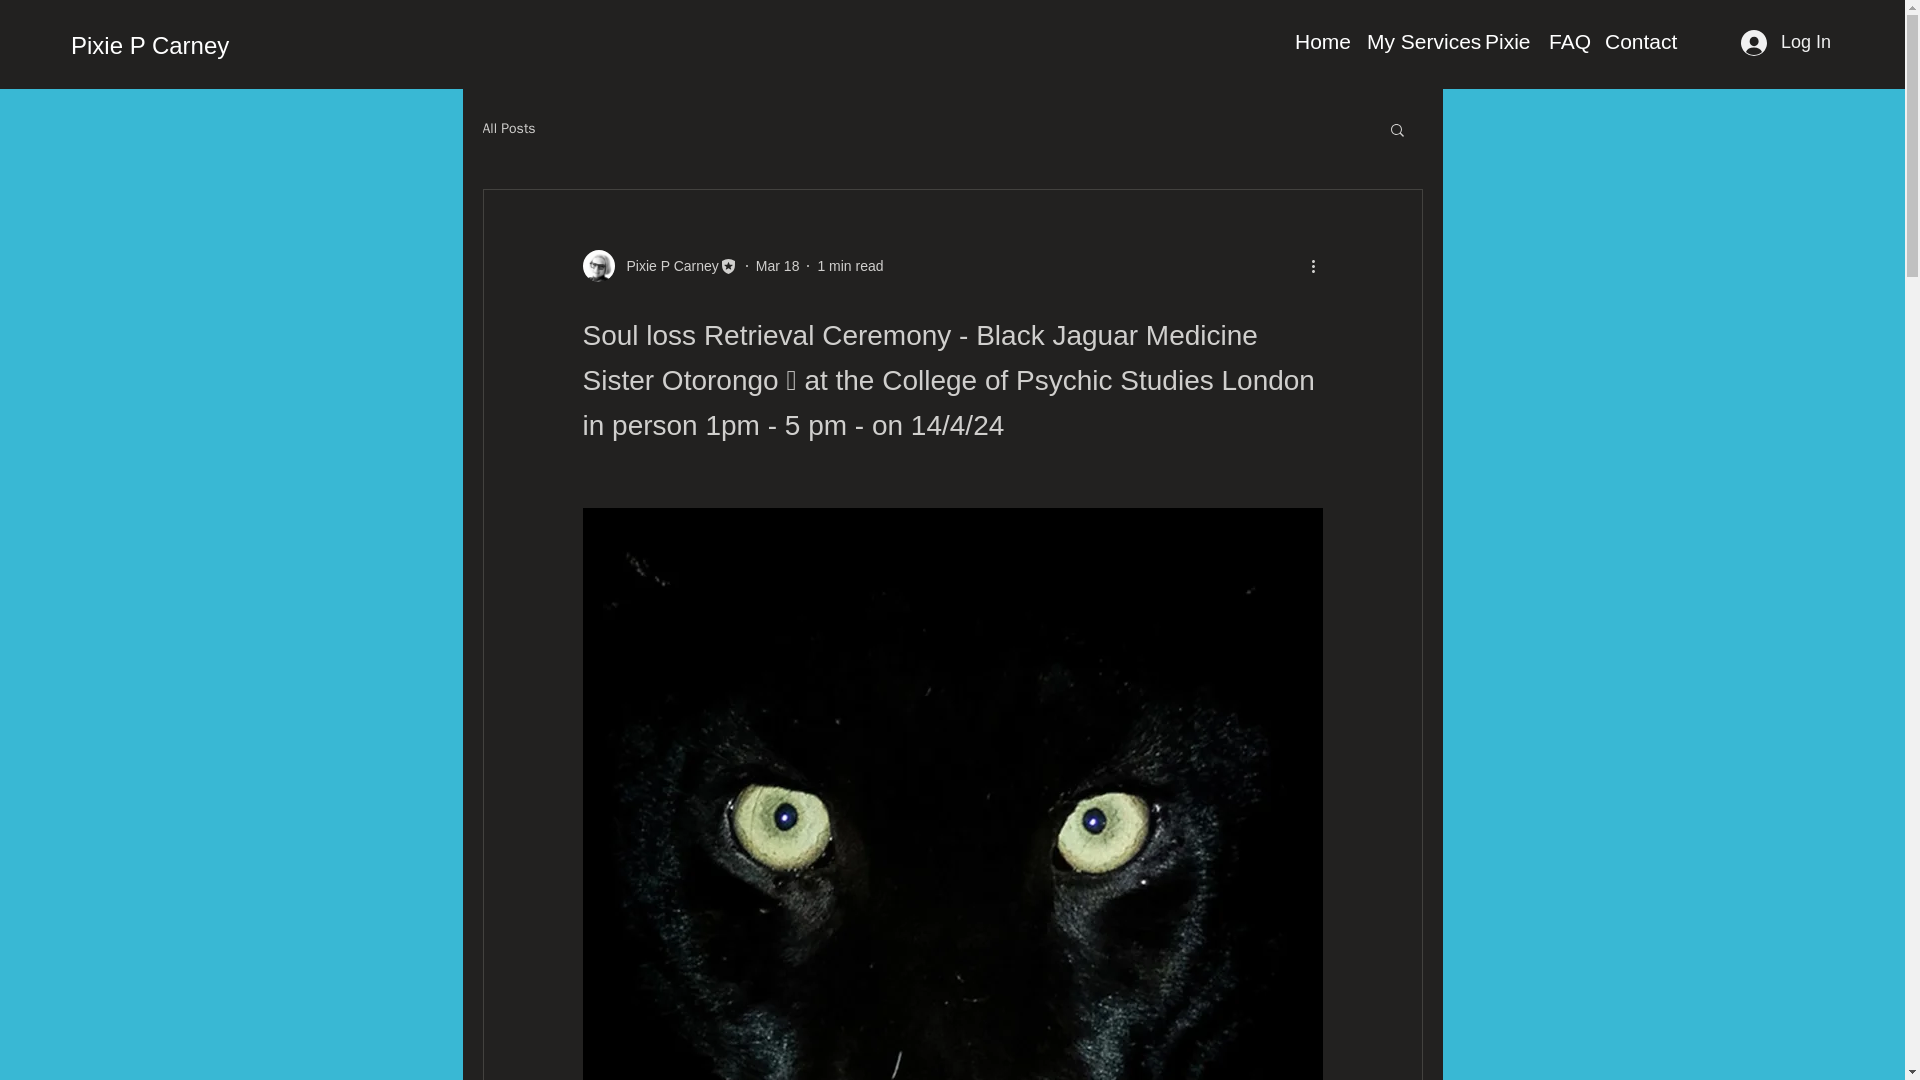 This screenshot has width=1920, height=1080. What do you see at coordinates (659, 265) in the screenshot?
I see `Pixie P Carney` at bounding box center [659, 265].